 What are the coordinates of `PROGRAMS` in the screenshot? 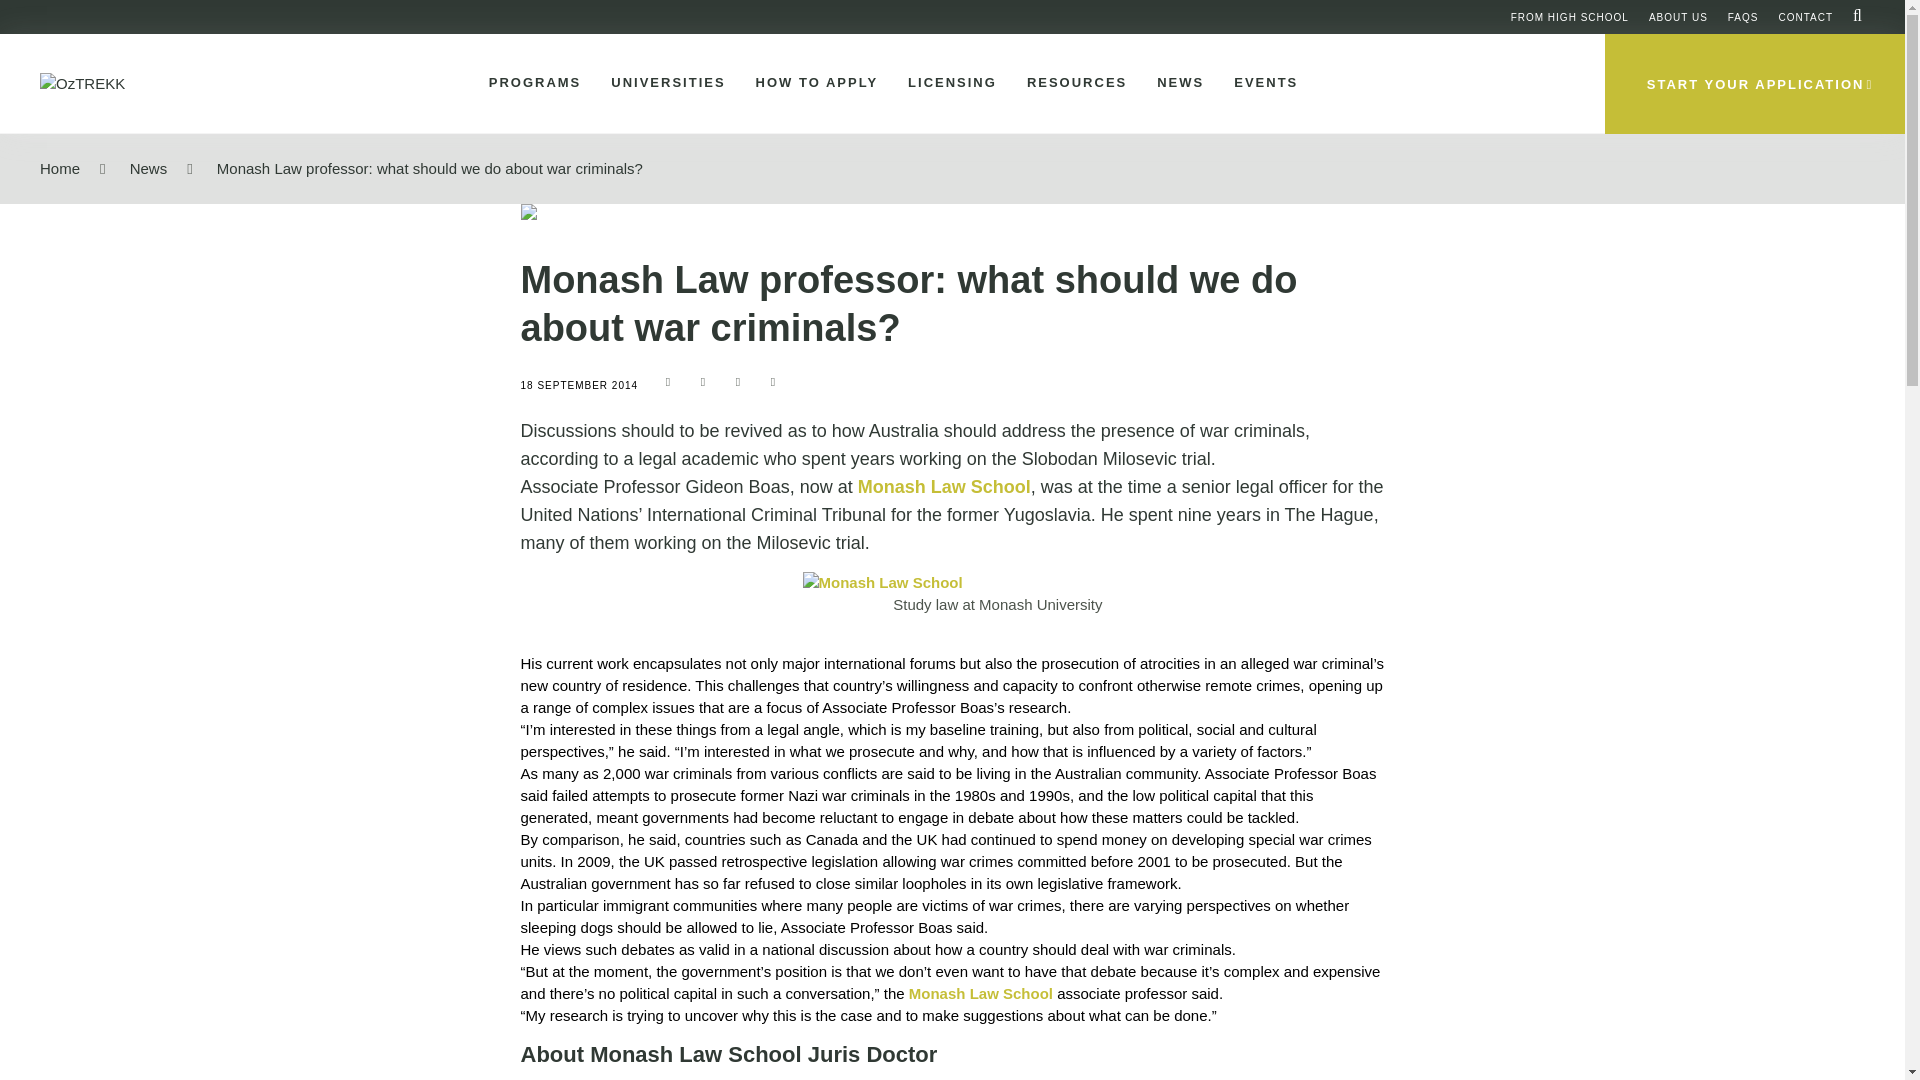 It's located at (530, 83).